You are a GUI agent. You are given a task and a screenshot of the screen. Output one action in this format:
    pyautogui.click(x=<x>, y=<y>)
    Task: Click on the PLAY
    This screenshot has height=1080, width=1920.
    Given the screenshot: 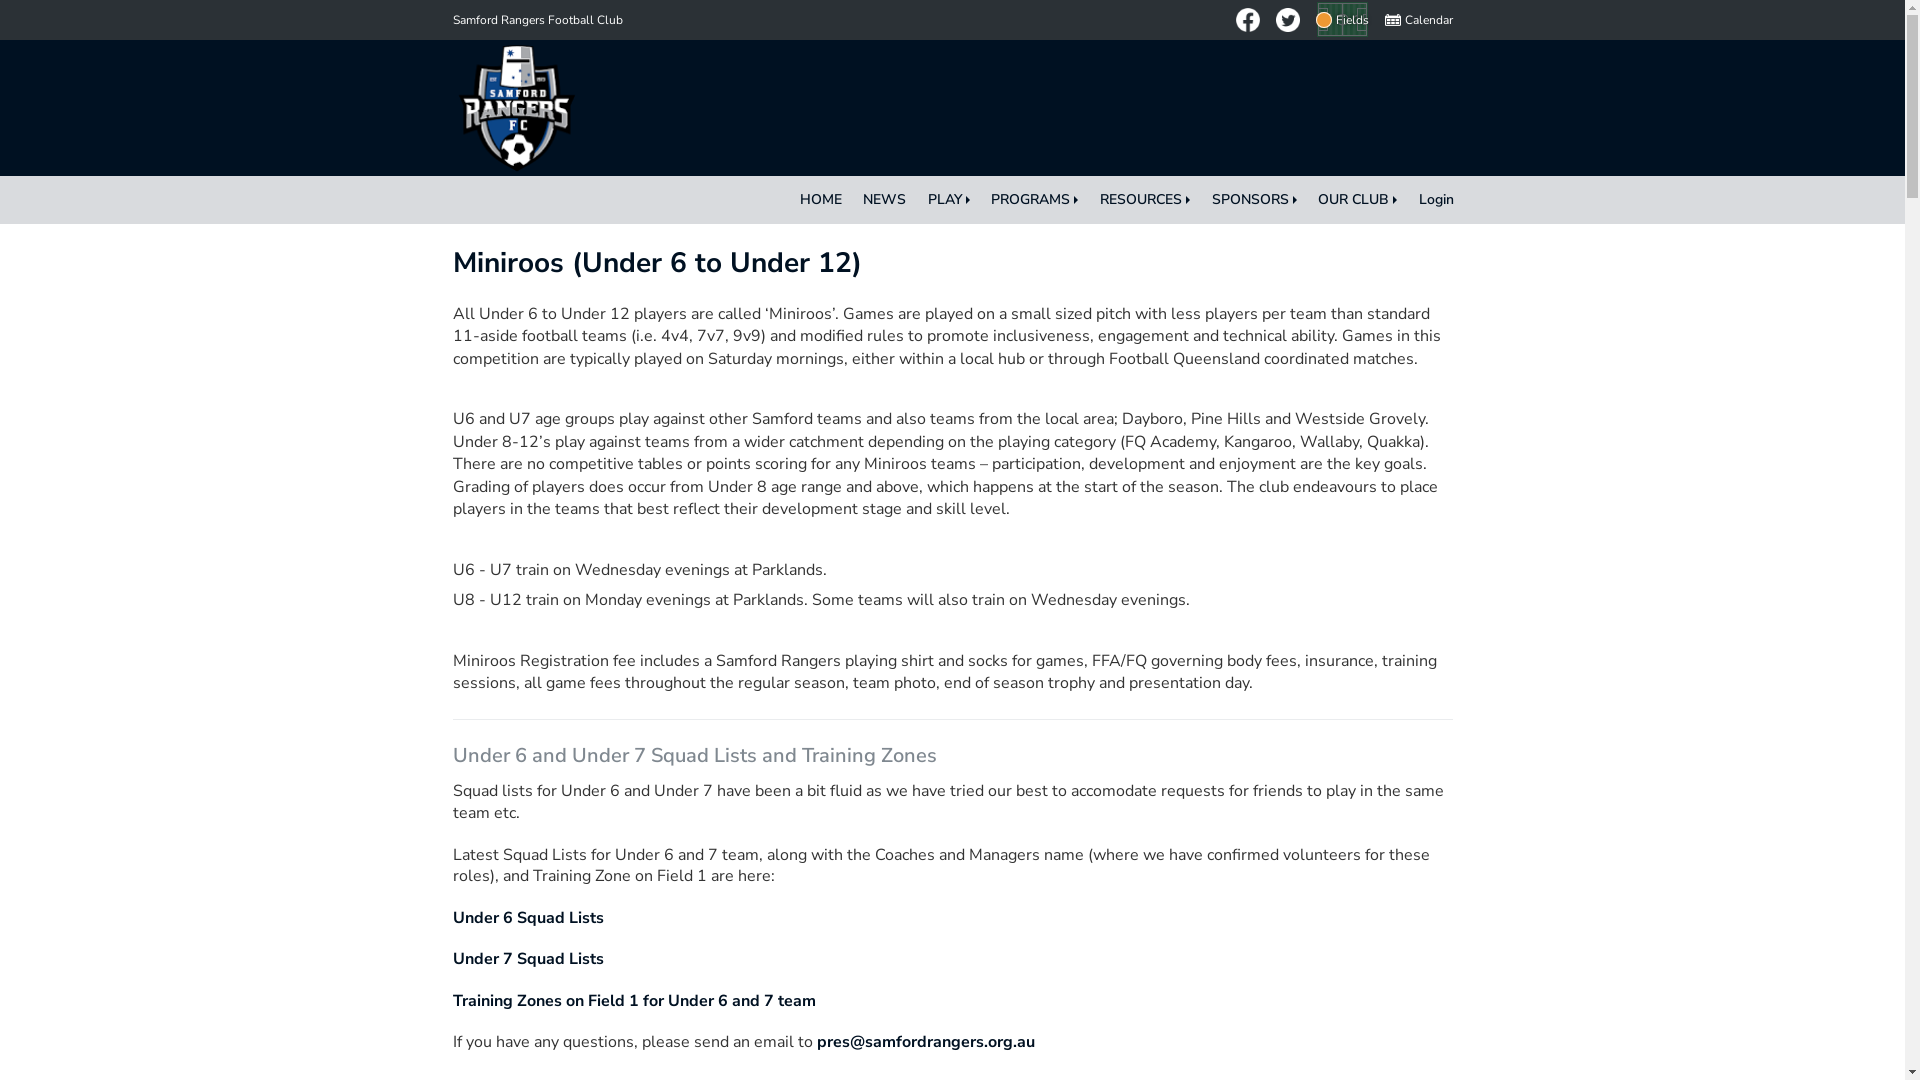 What is the action you would take?
    pyautogui.click(x=949, y=200)
    